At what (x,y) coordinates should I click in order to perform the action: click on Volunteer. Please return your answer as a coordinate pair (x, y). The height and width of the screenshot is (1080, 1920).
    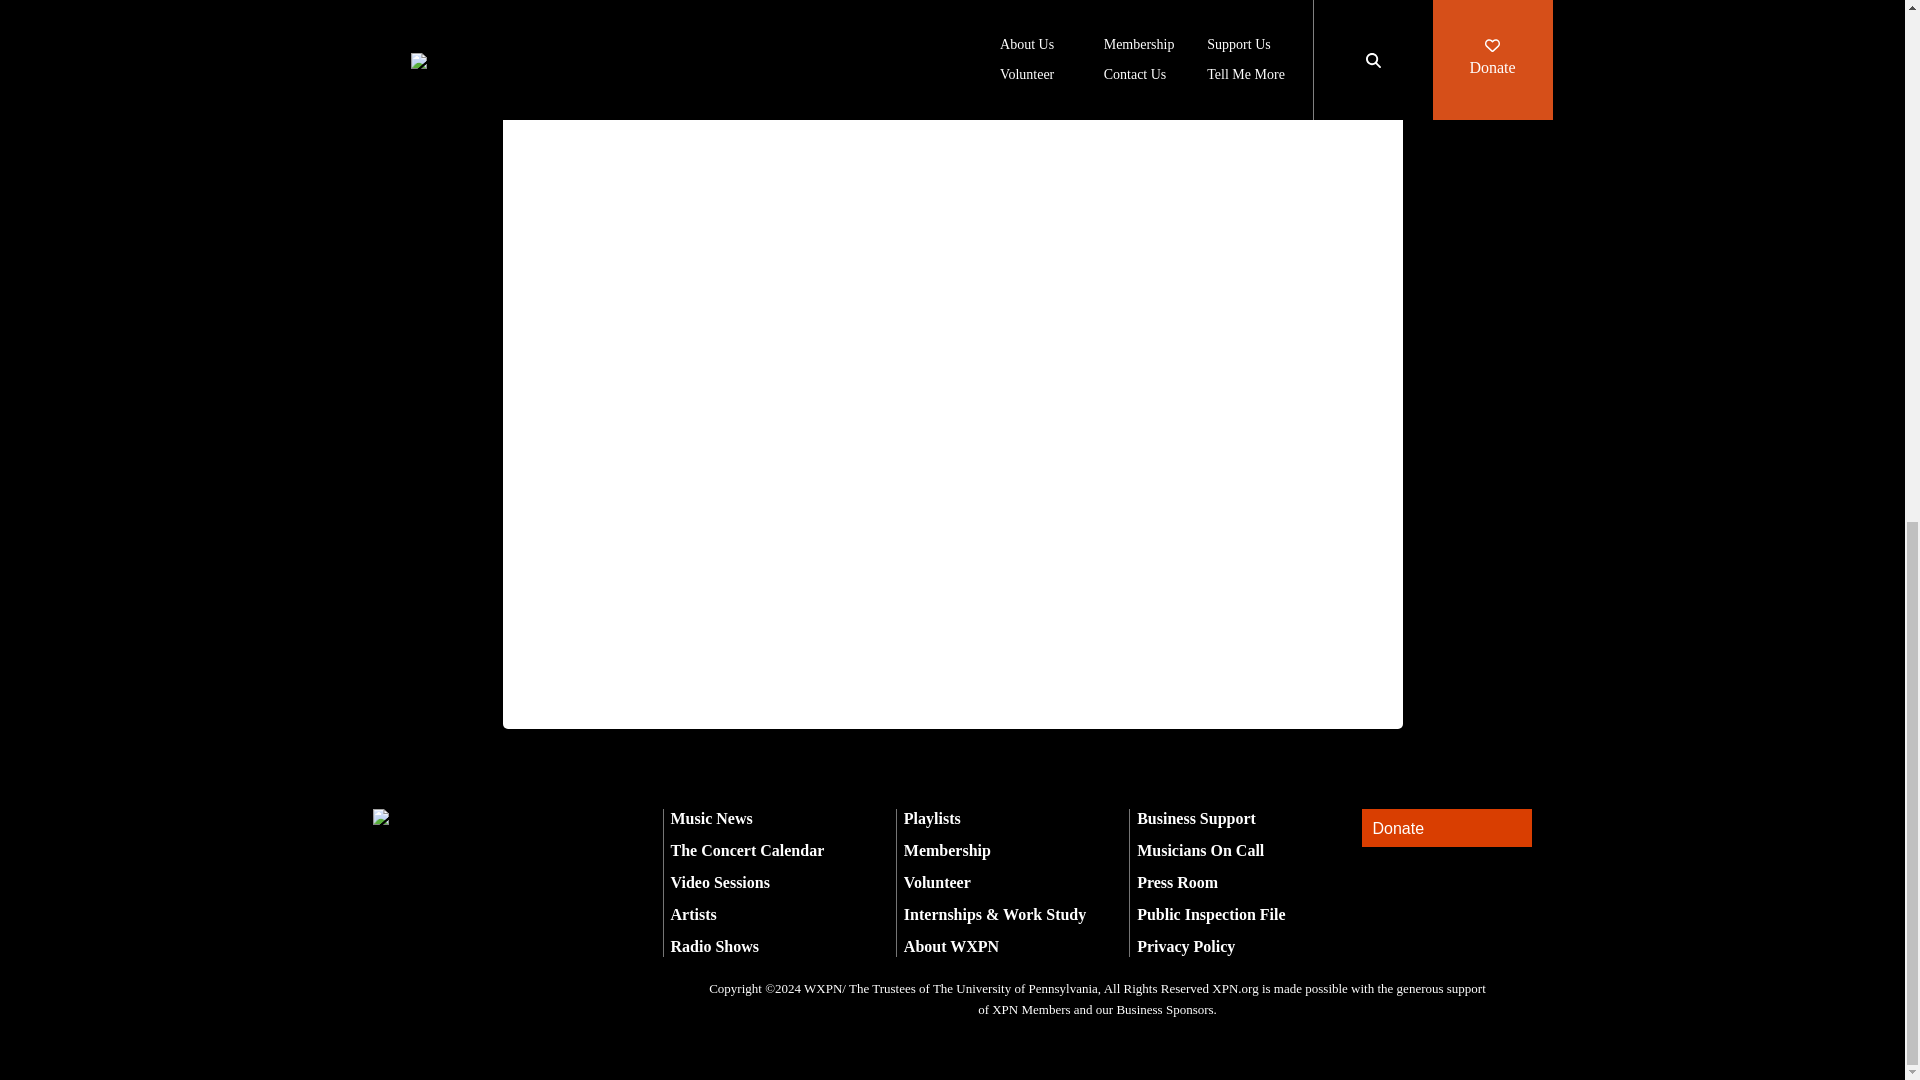
    Looking at the image, I should click on (938, 882).